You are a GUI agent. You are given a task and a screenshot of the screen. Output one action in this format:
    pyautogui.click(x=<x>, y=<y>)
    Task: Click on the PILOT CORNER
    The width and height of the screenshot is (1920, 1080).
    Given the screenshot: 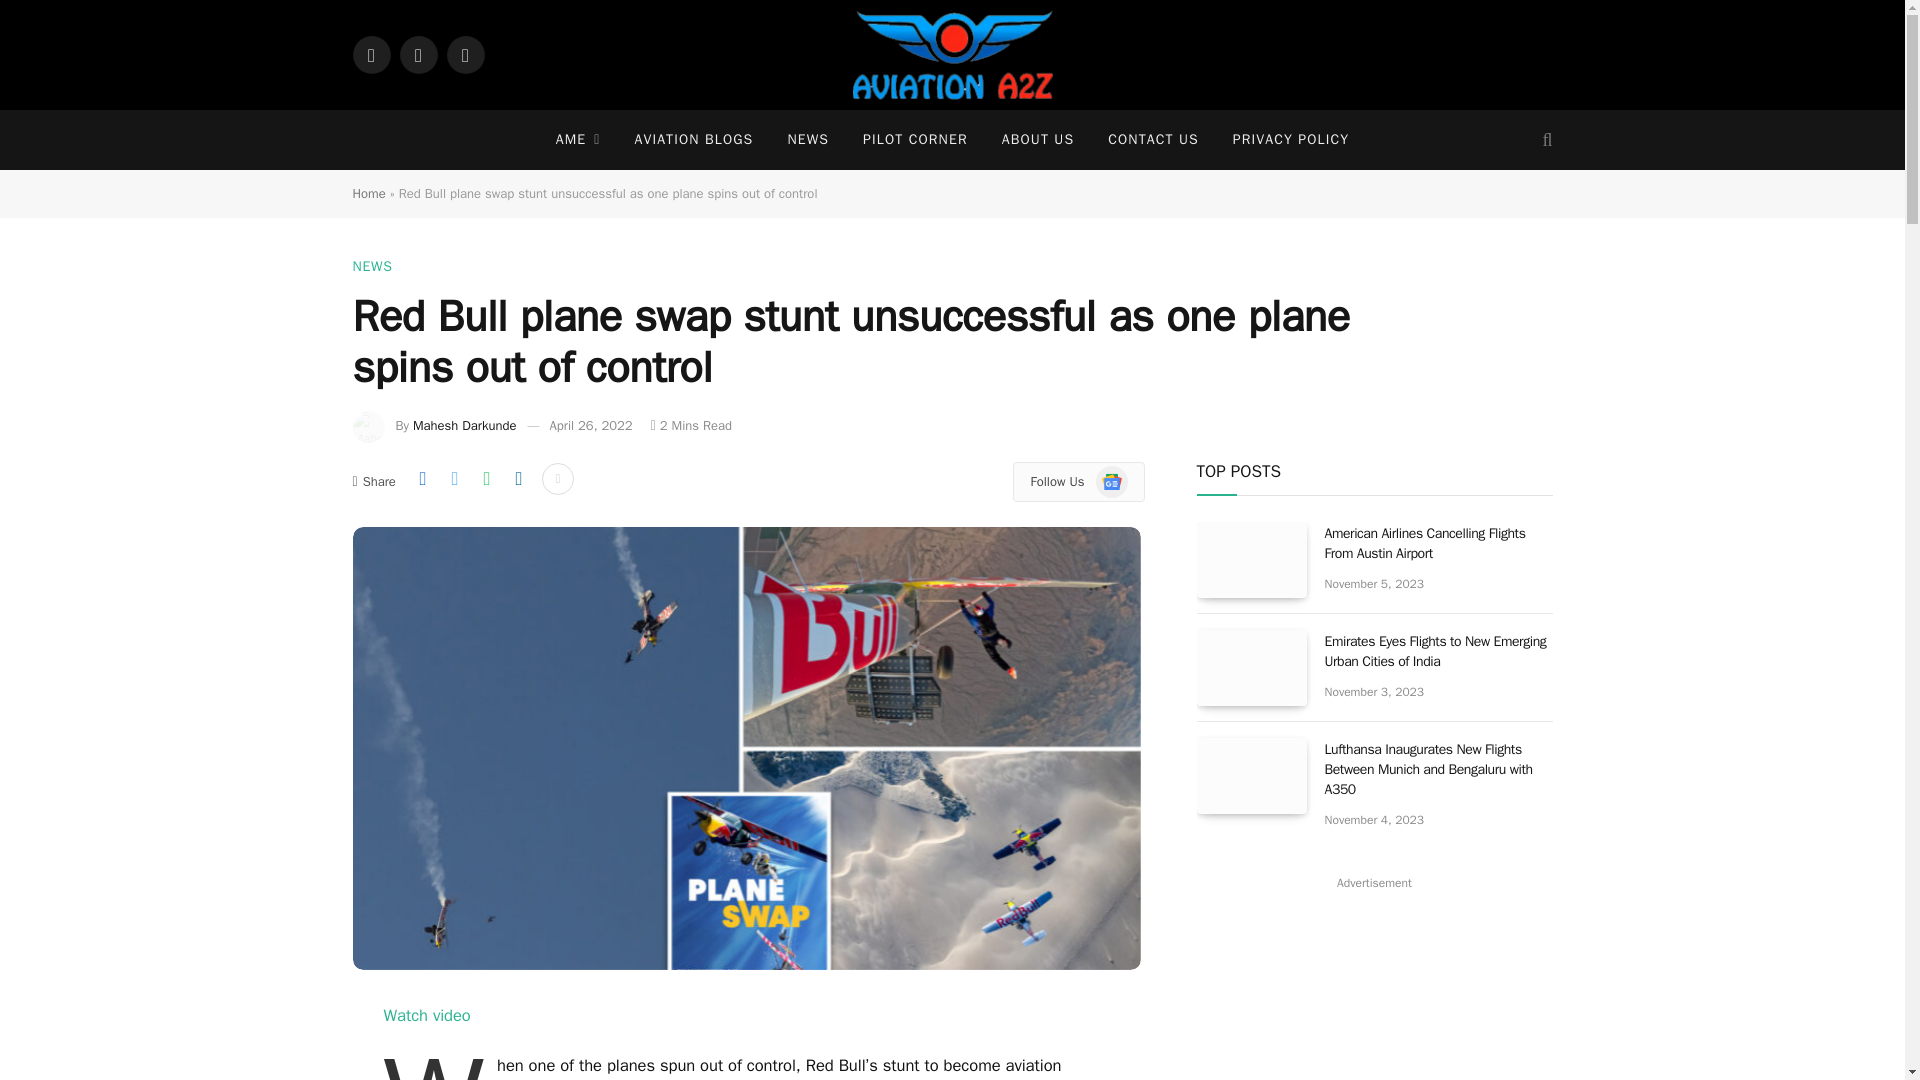 What is the action you would take?
    pyautogui.click(x=915, y=140)
    